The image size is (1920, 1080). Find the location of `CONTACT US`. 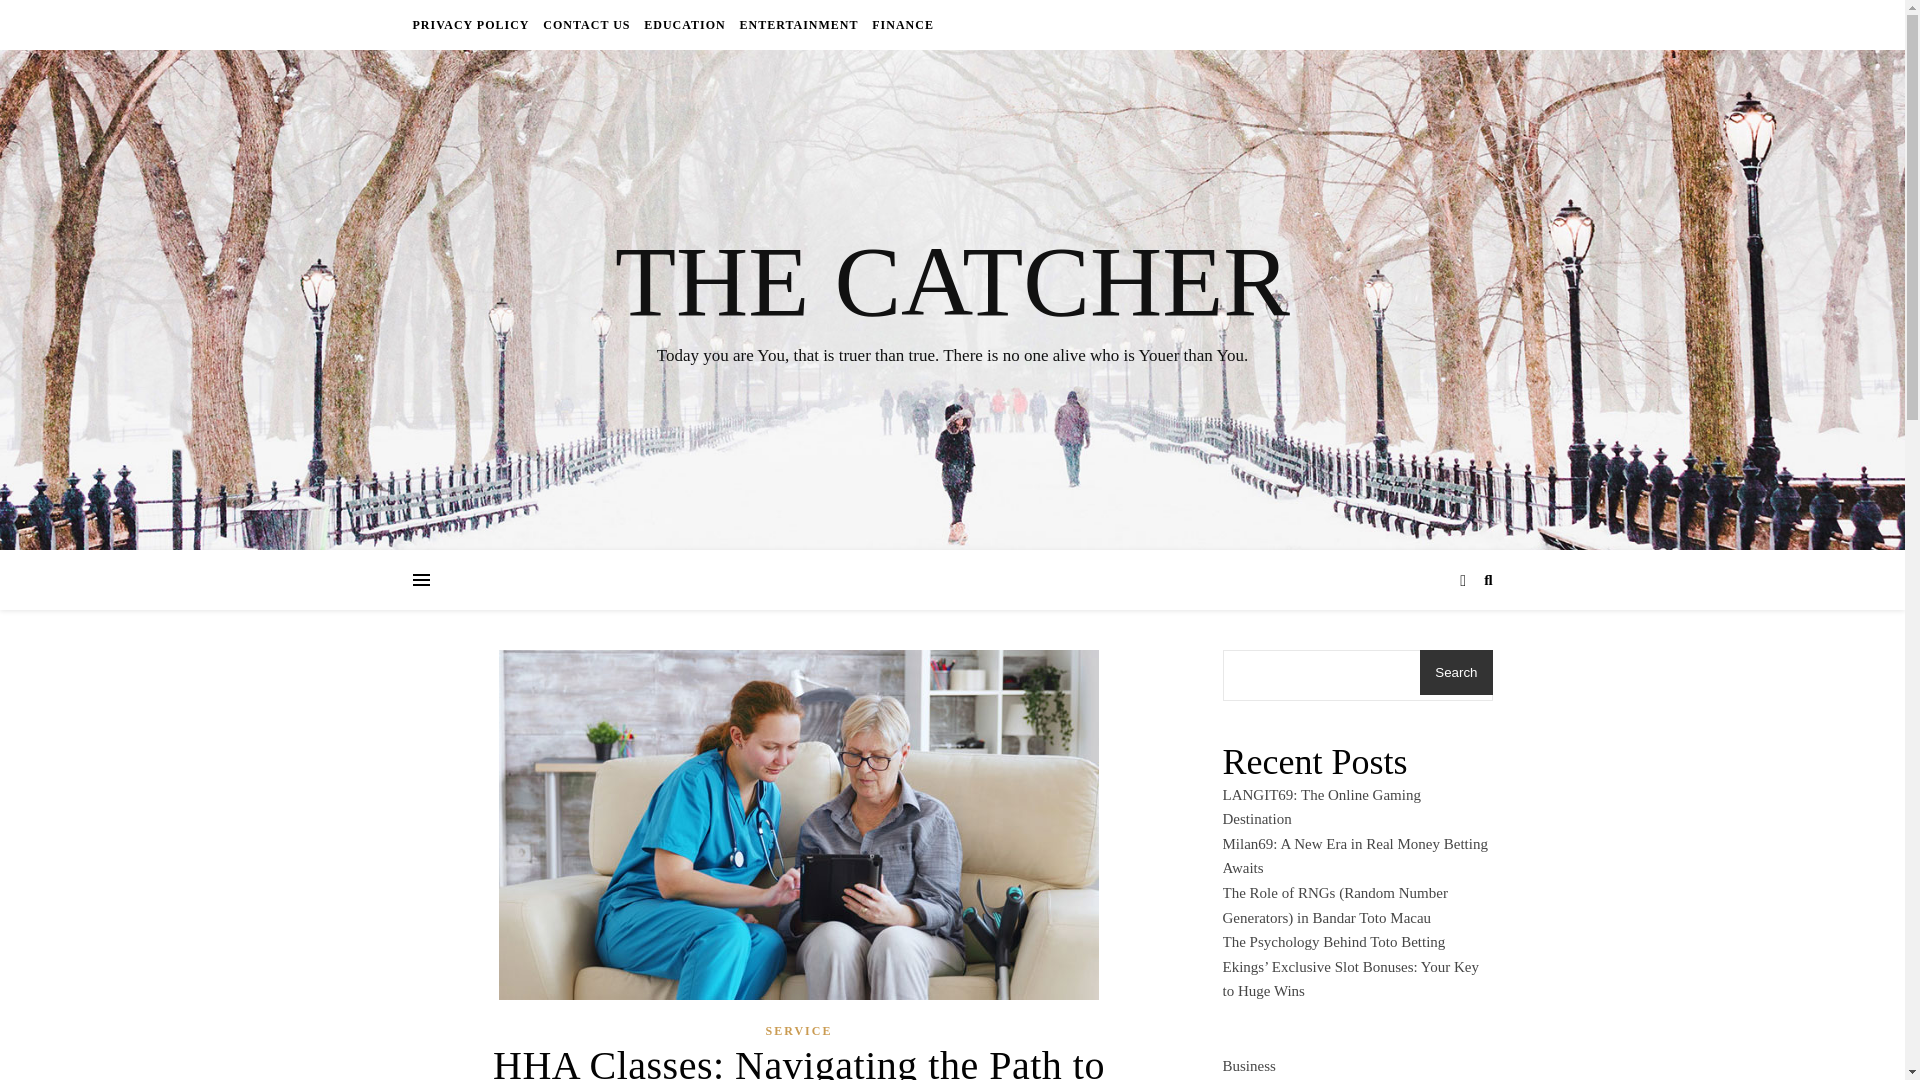

CONTACT US is located at coordinates (586, 24).